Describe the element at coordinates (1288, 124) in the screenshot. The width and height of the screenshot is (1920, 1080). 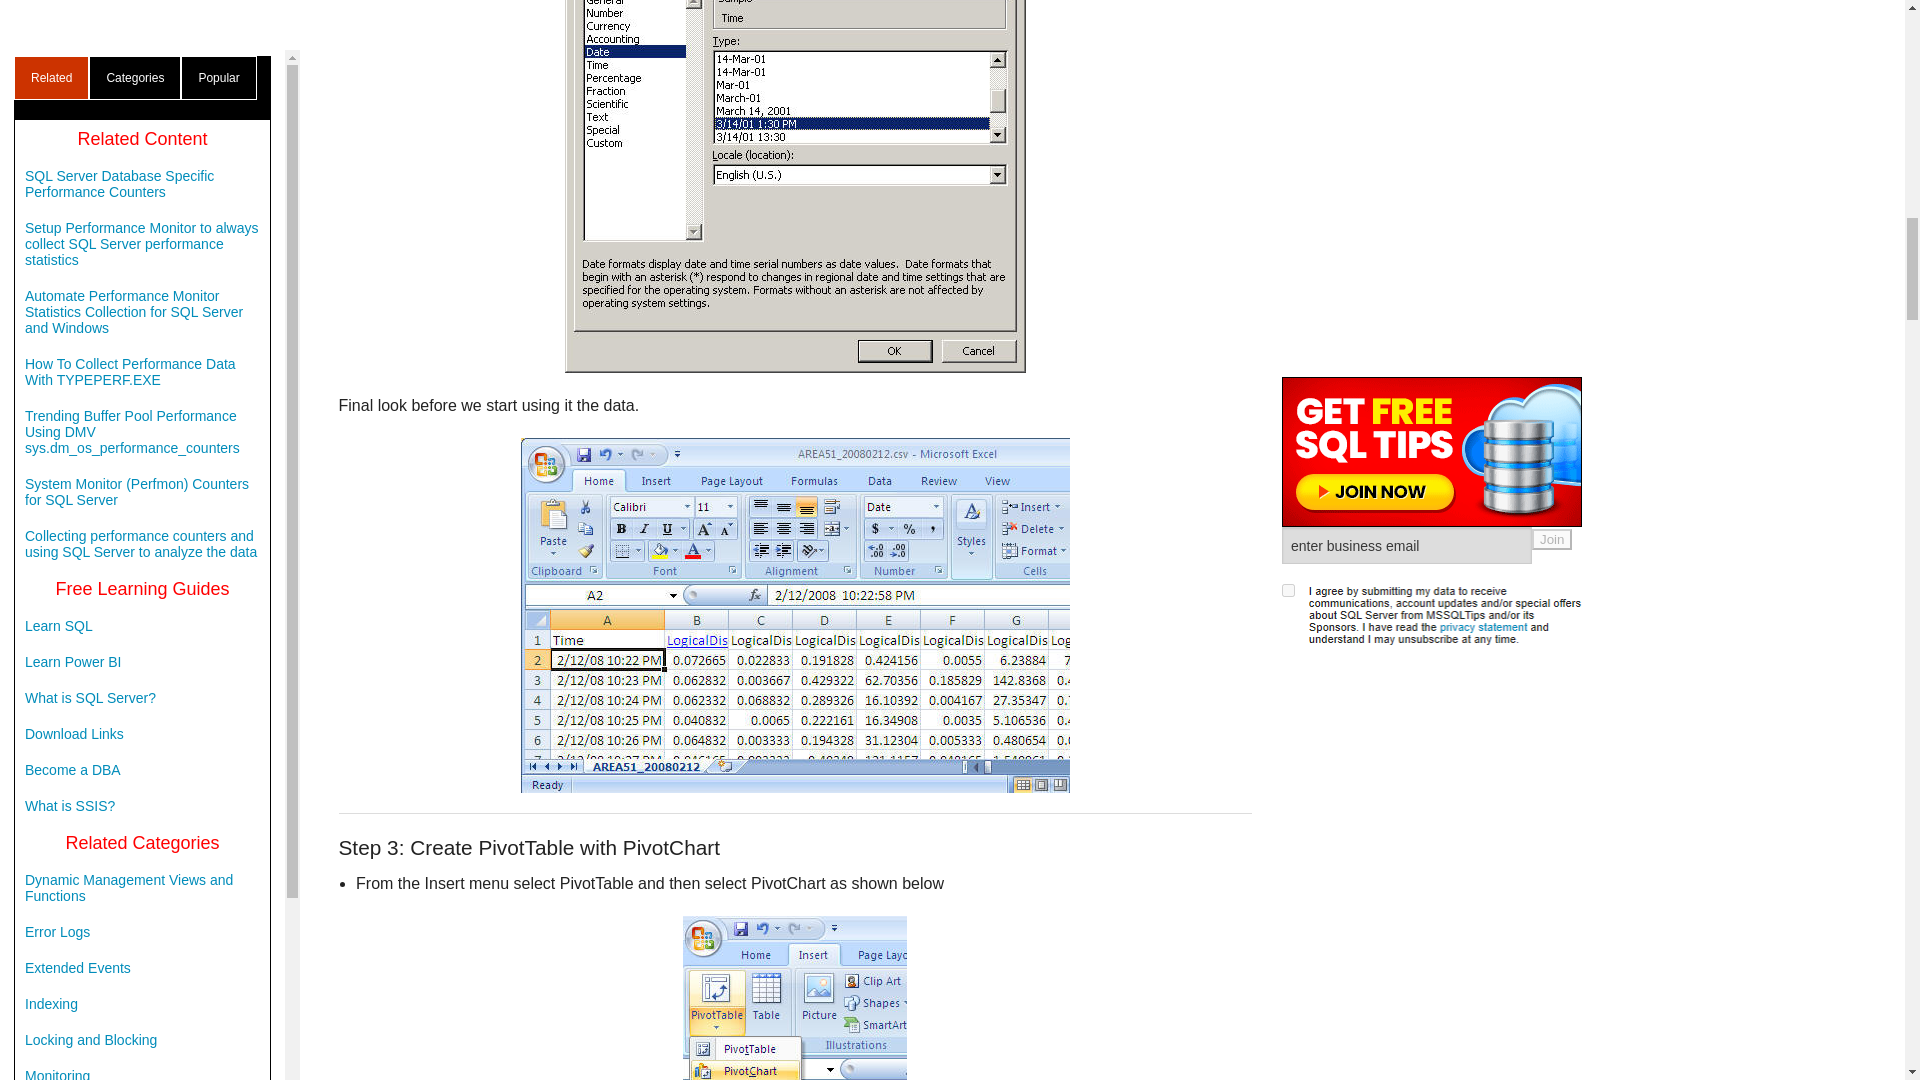
I see `1` at that location.